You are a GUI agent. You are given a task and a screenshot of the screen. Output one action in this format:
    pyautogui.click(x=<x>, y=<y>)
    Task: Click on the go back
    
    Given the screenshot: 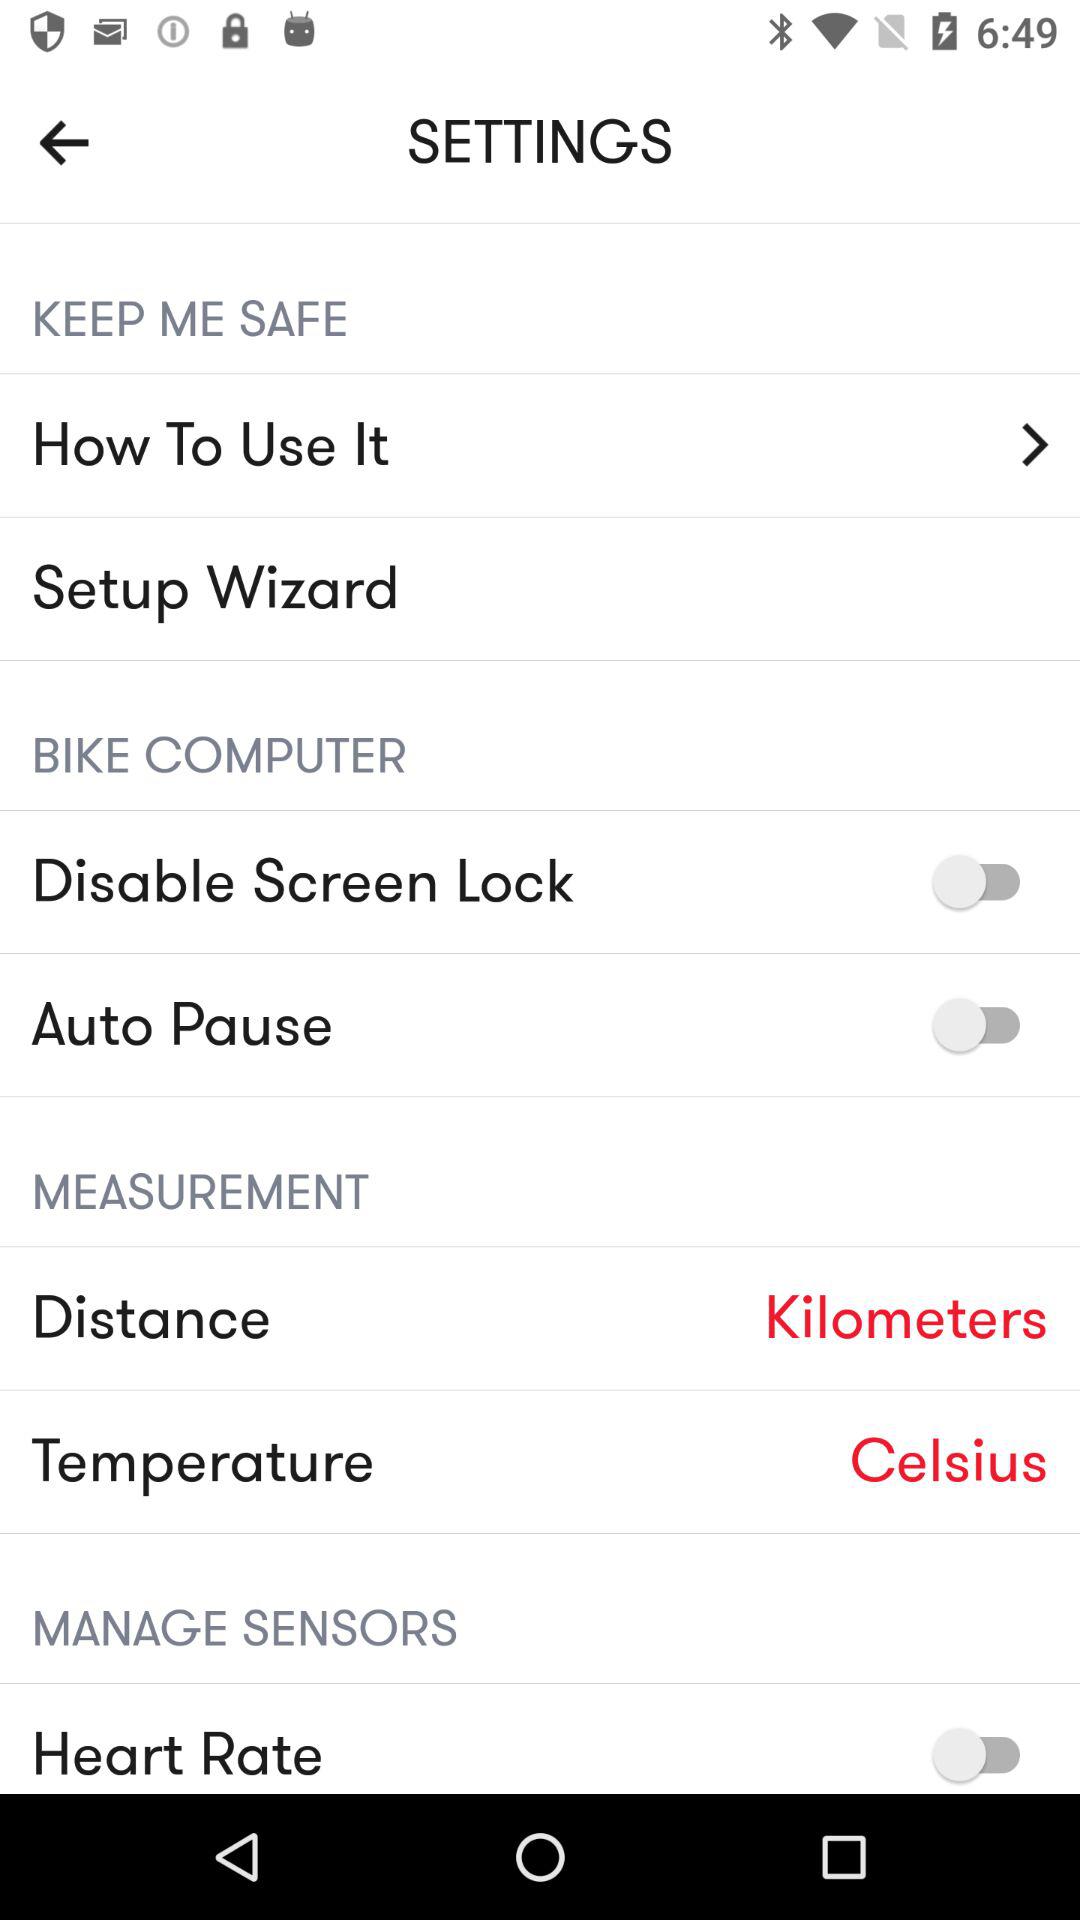 What is the action you would take?
    pyautogui.click(x=64, y=142)
    